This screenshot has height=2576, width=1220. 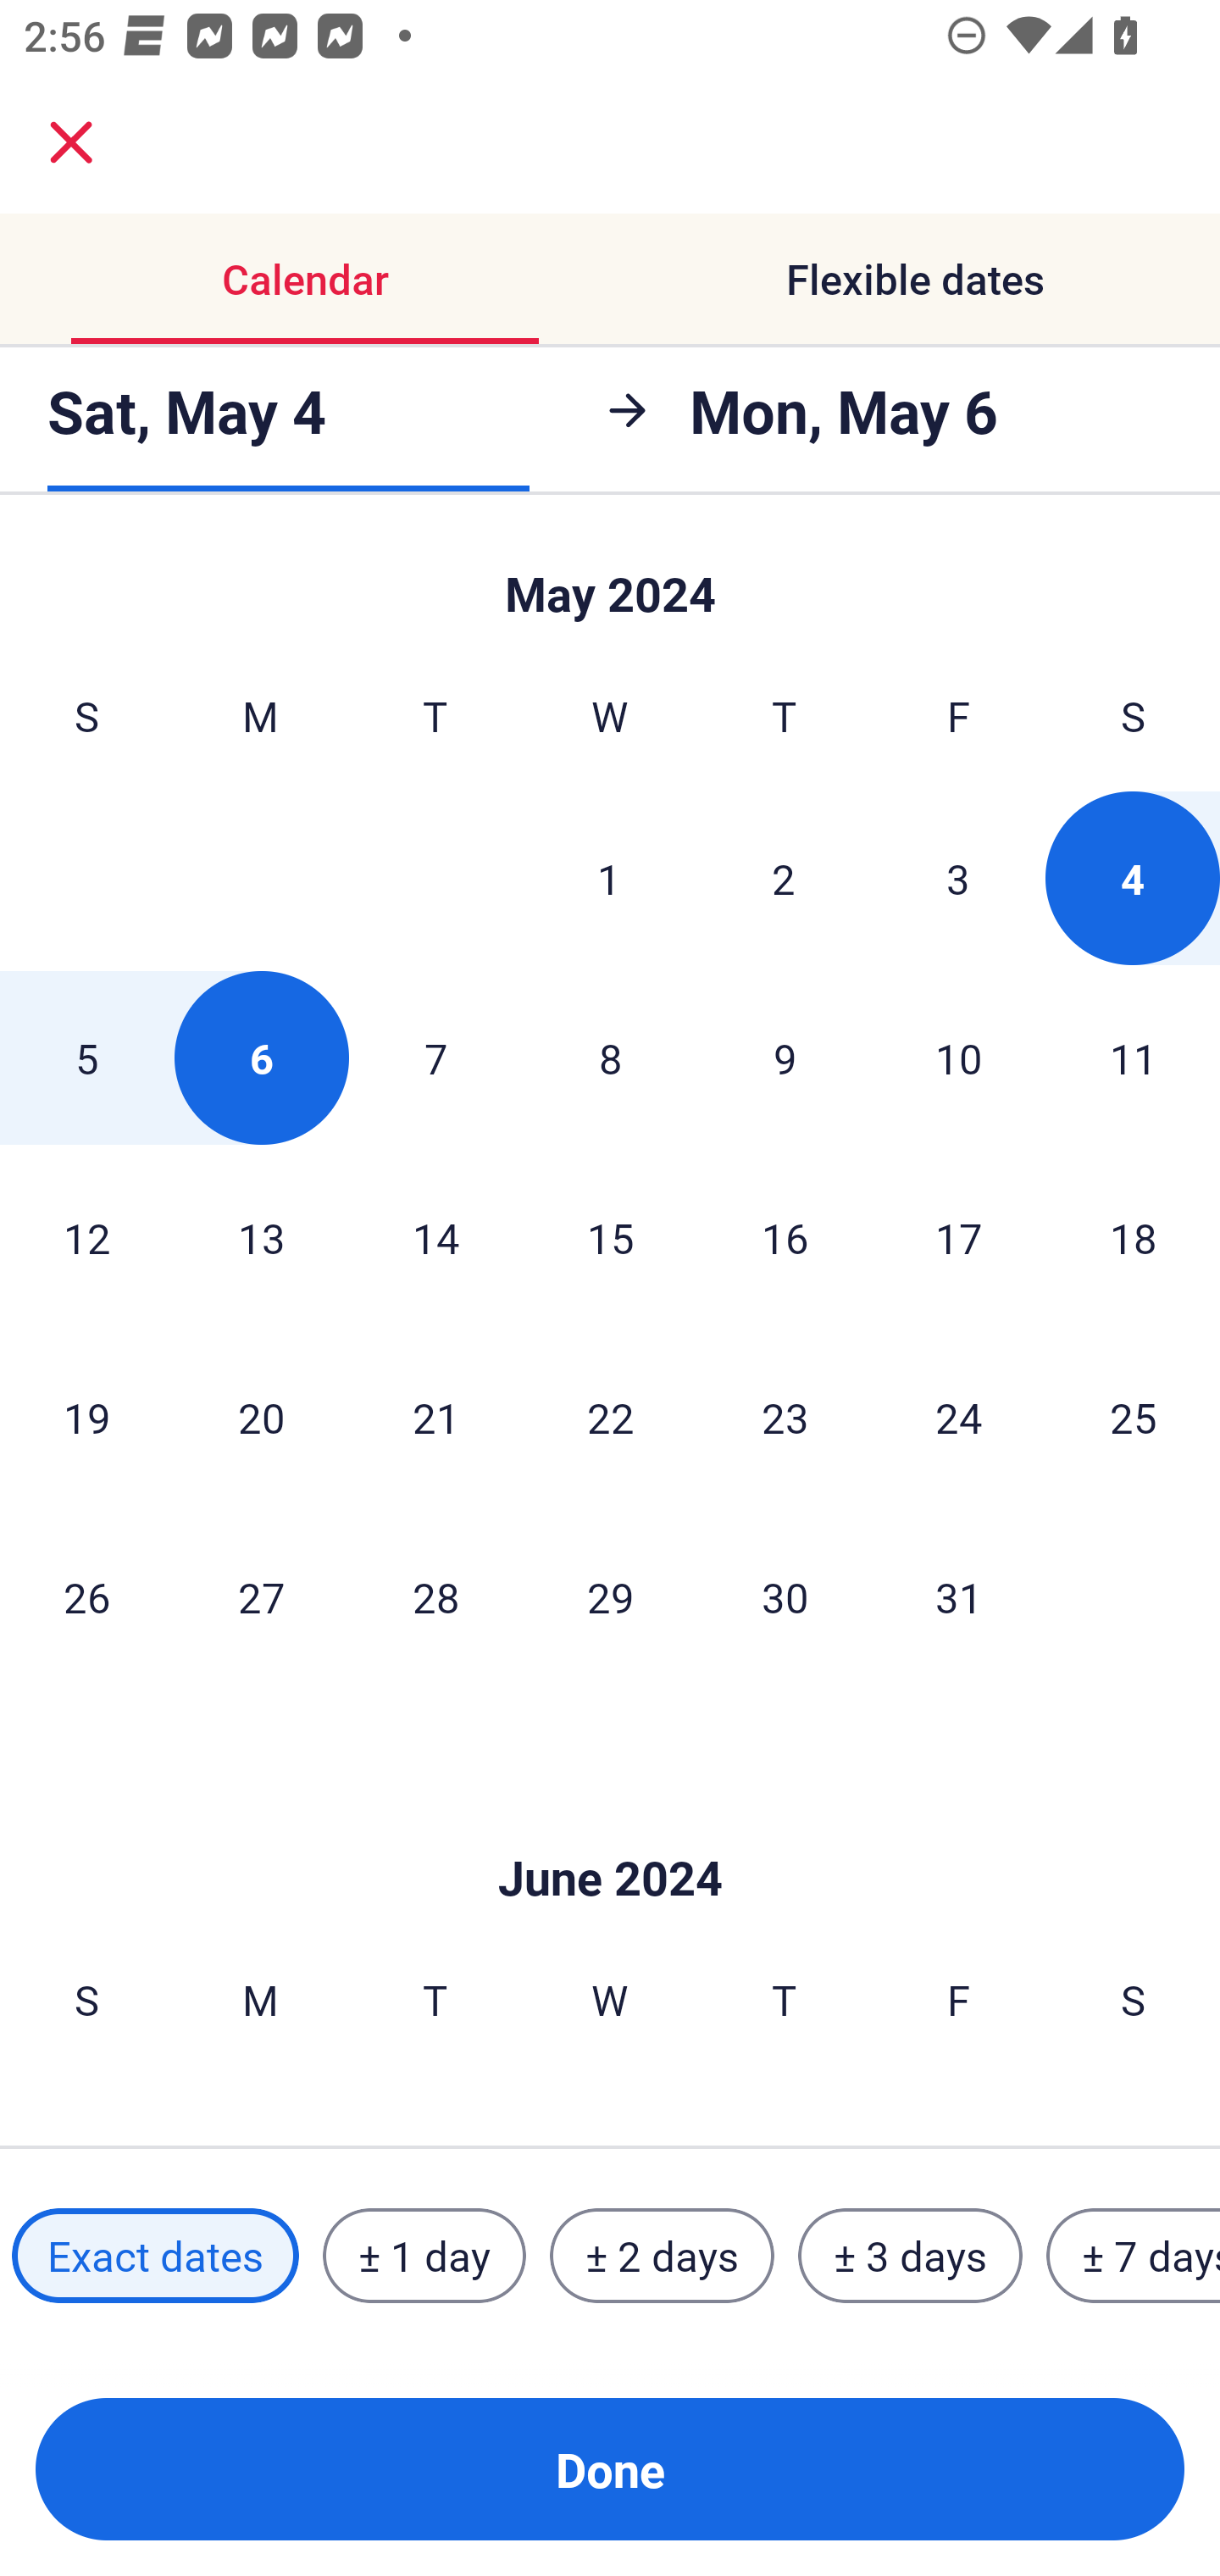 What do you see at coordinates (784, 878) in the screenshot?
I see `2 Thursday, May 2, 2024` at bounding box center [784, 878].